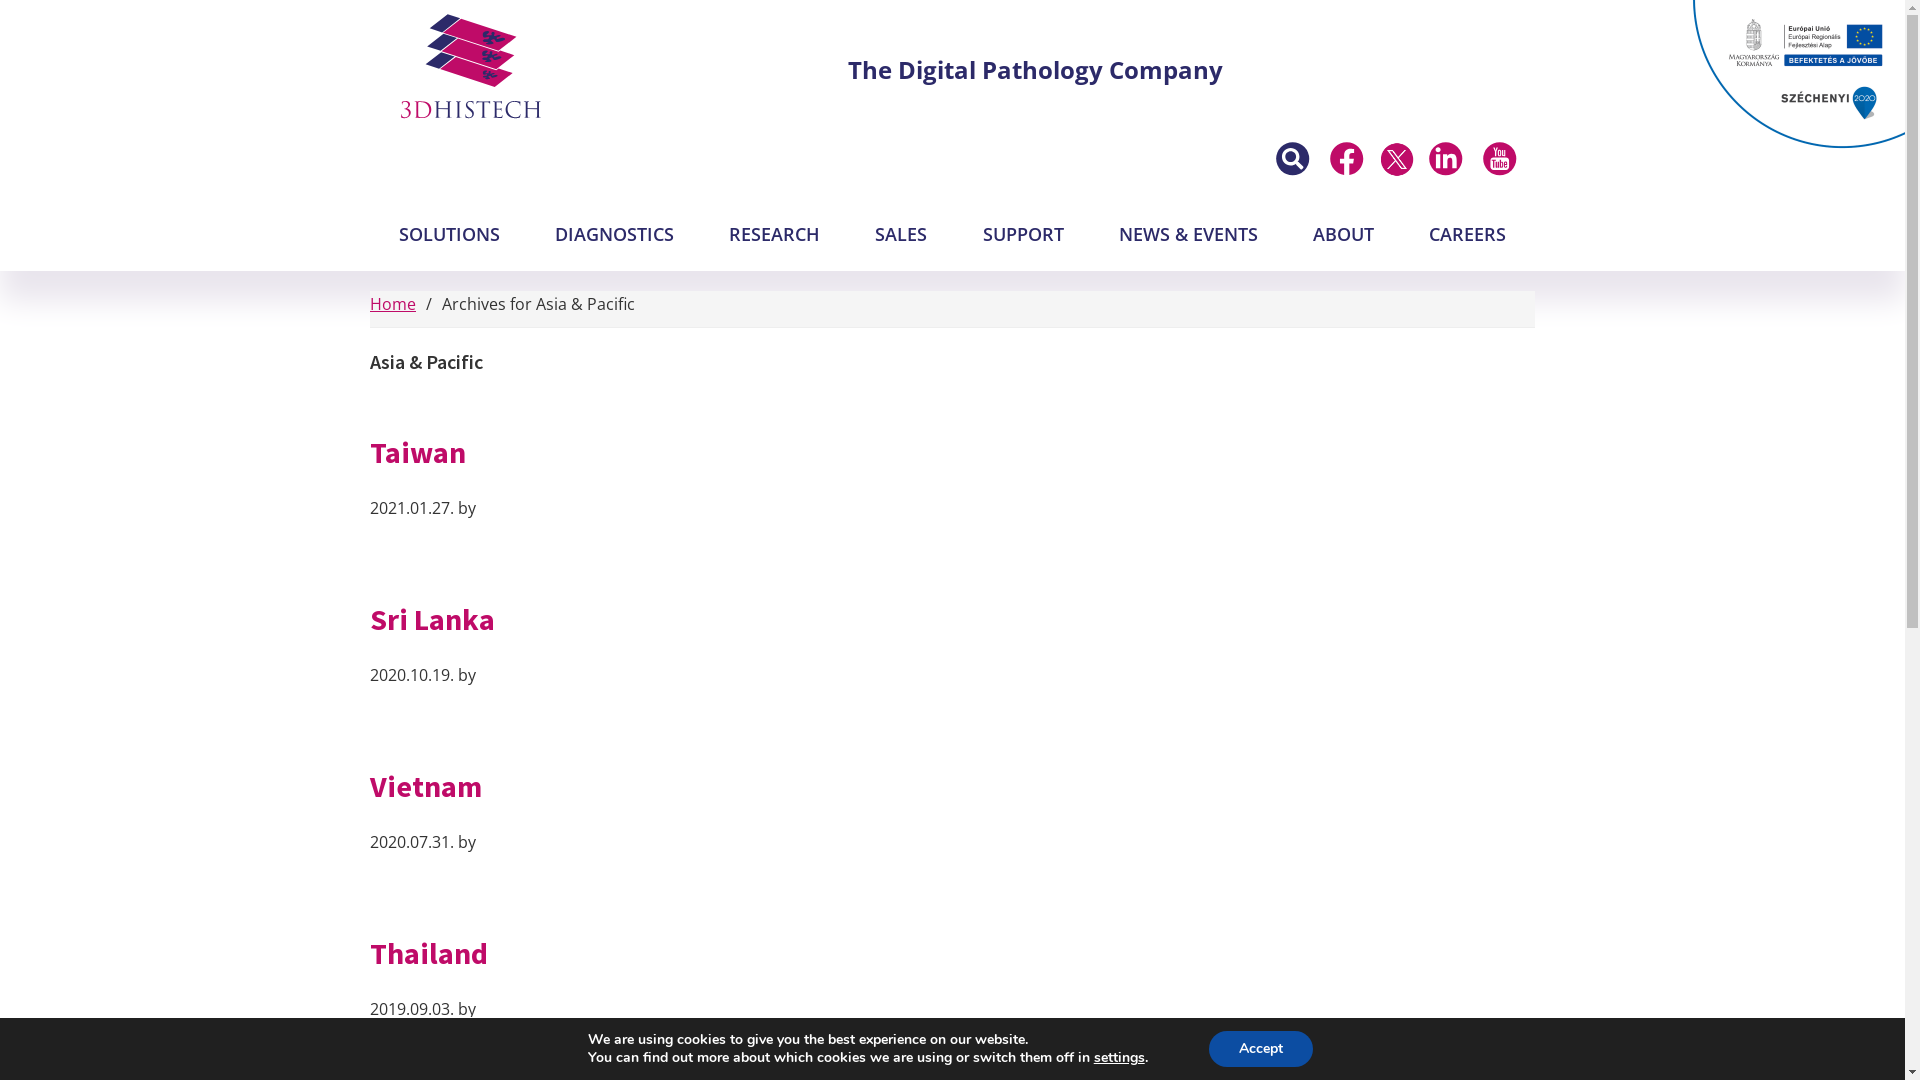 The height and width of the screenshot is (1080, 1920). Describe the element at coordinates (1261, 1049) in the screenshot. I see `Accept` at that location.